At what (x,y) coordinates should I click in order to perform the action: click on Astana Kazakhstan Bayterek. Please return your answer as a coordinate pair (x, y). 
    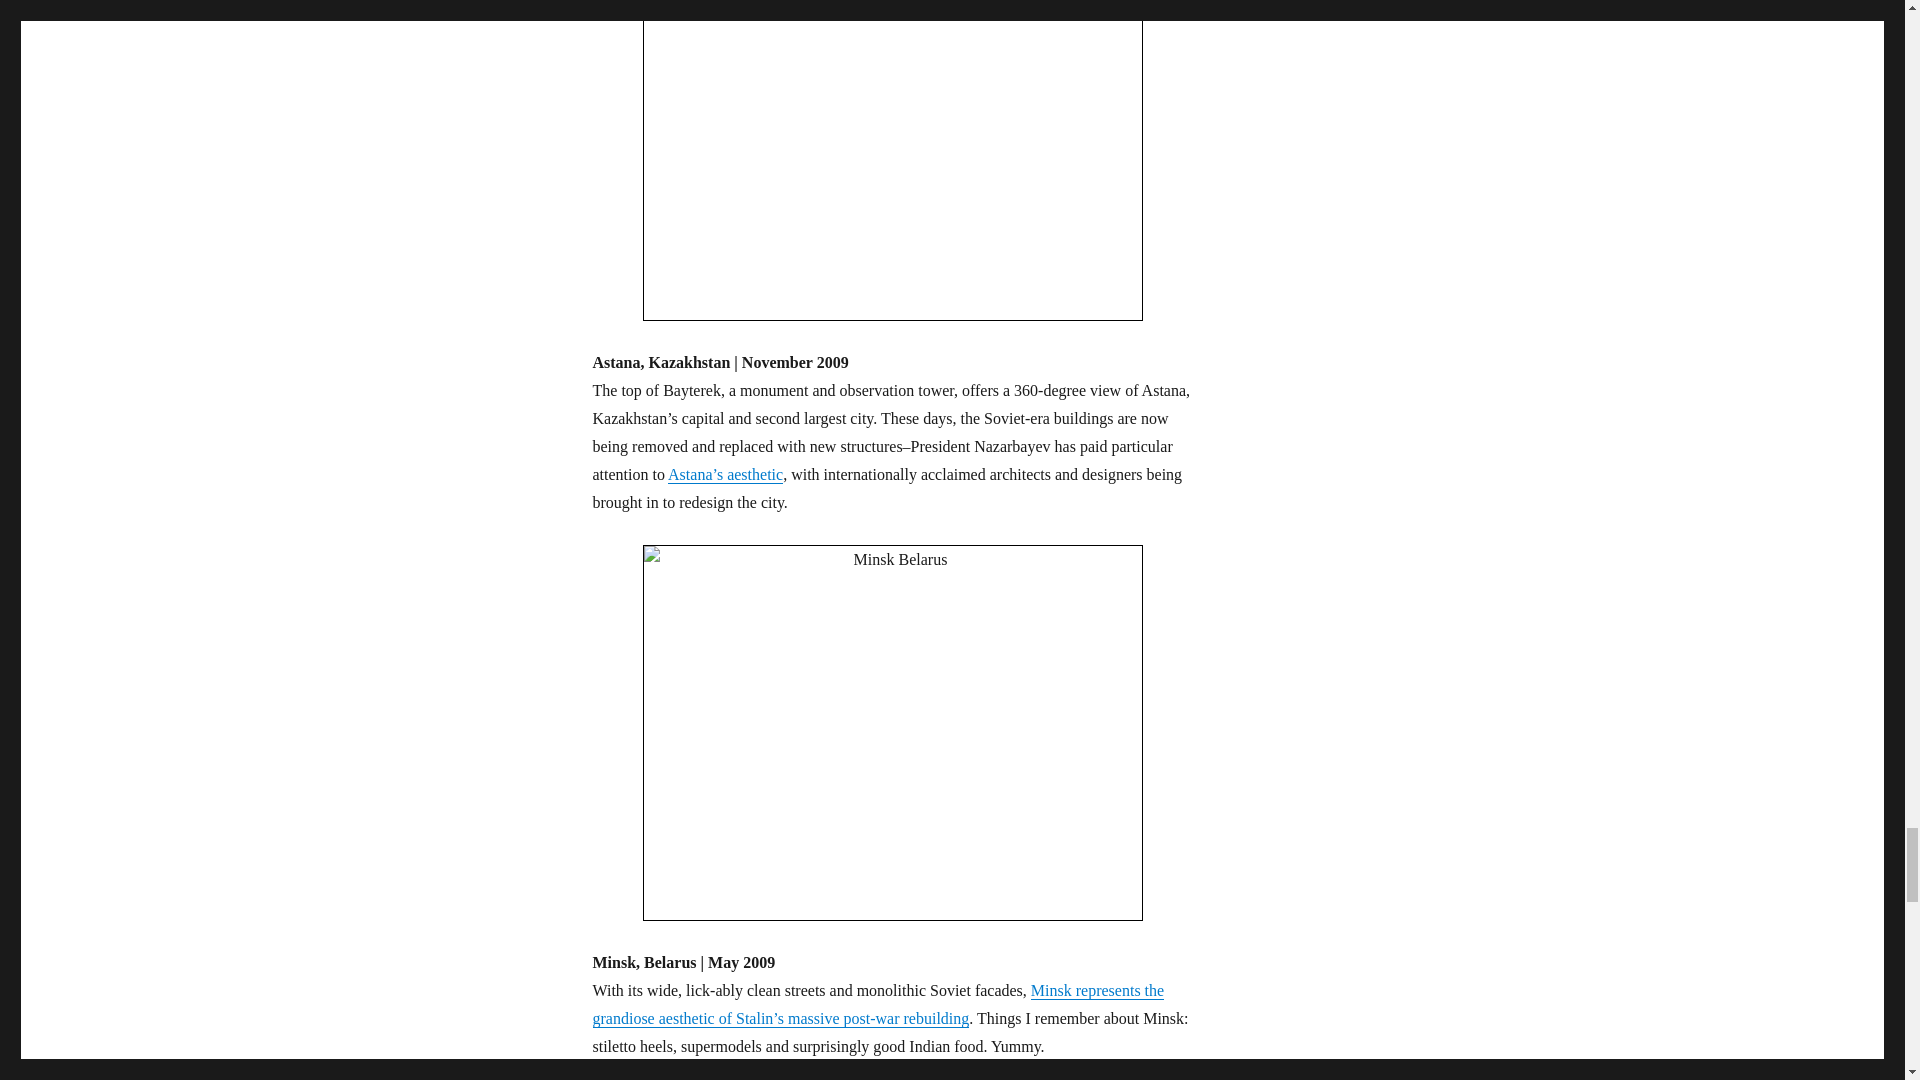
    Looking at the image, I should click on (892, 160).